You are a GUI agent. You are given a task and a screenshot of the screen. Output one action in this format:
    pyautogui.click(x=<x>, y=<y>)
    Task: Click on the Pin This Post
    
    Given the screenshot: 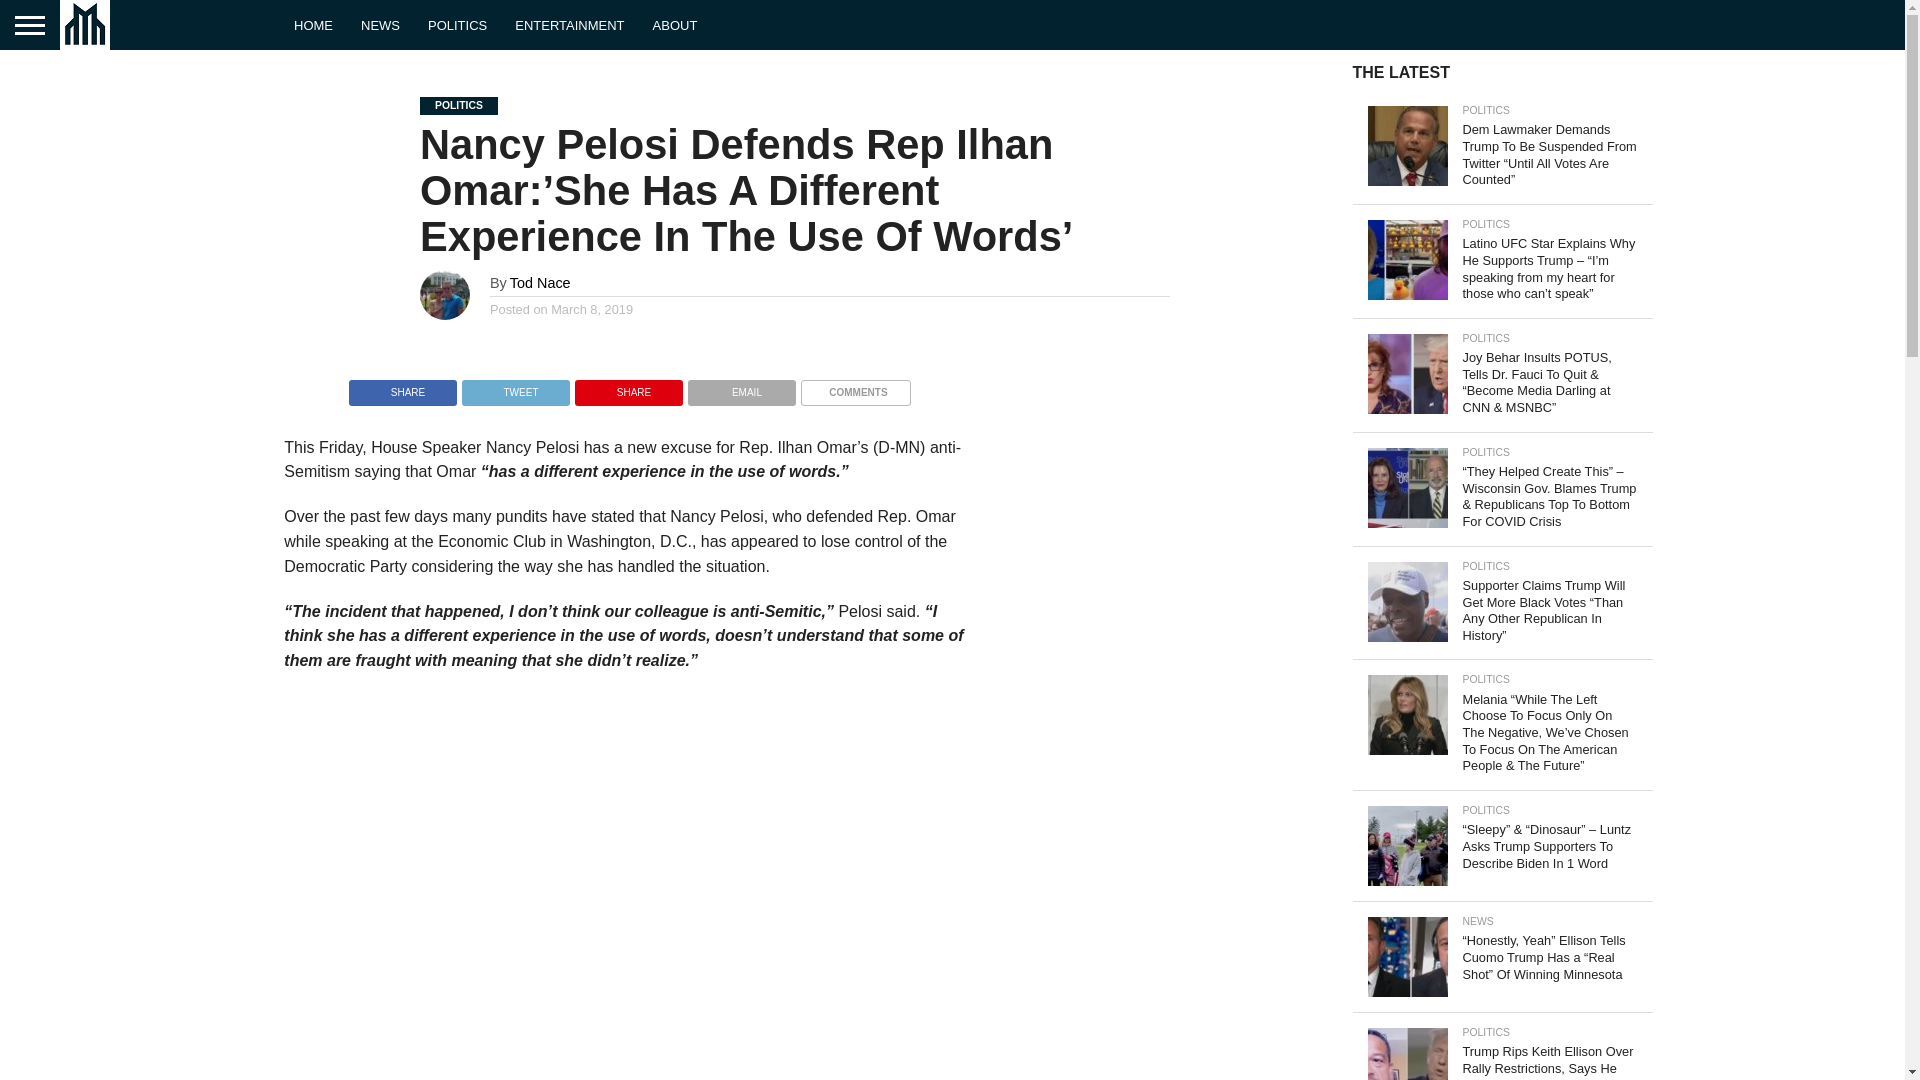 What is the action you would take?
    pyautogui.click(x=628, y=388)
    